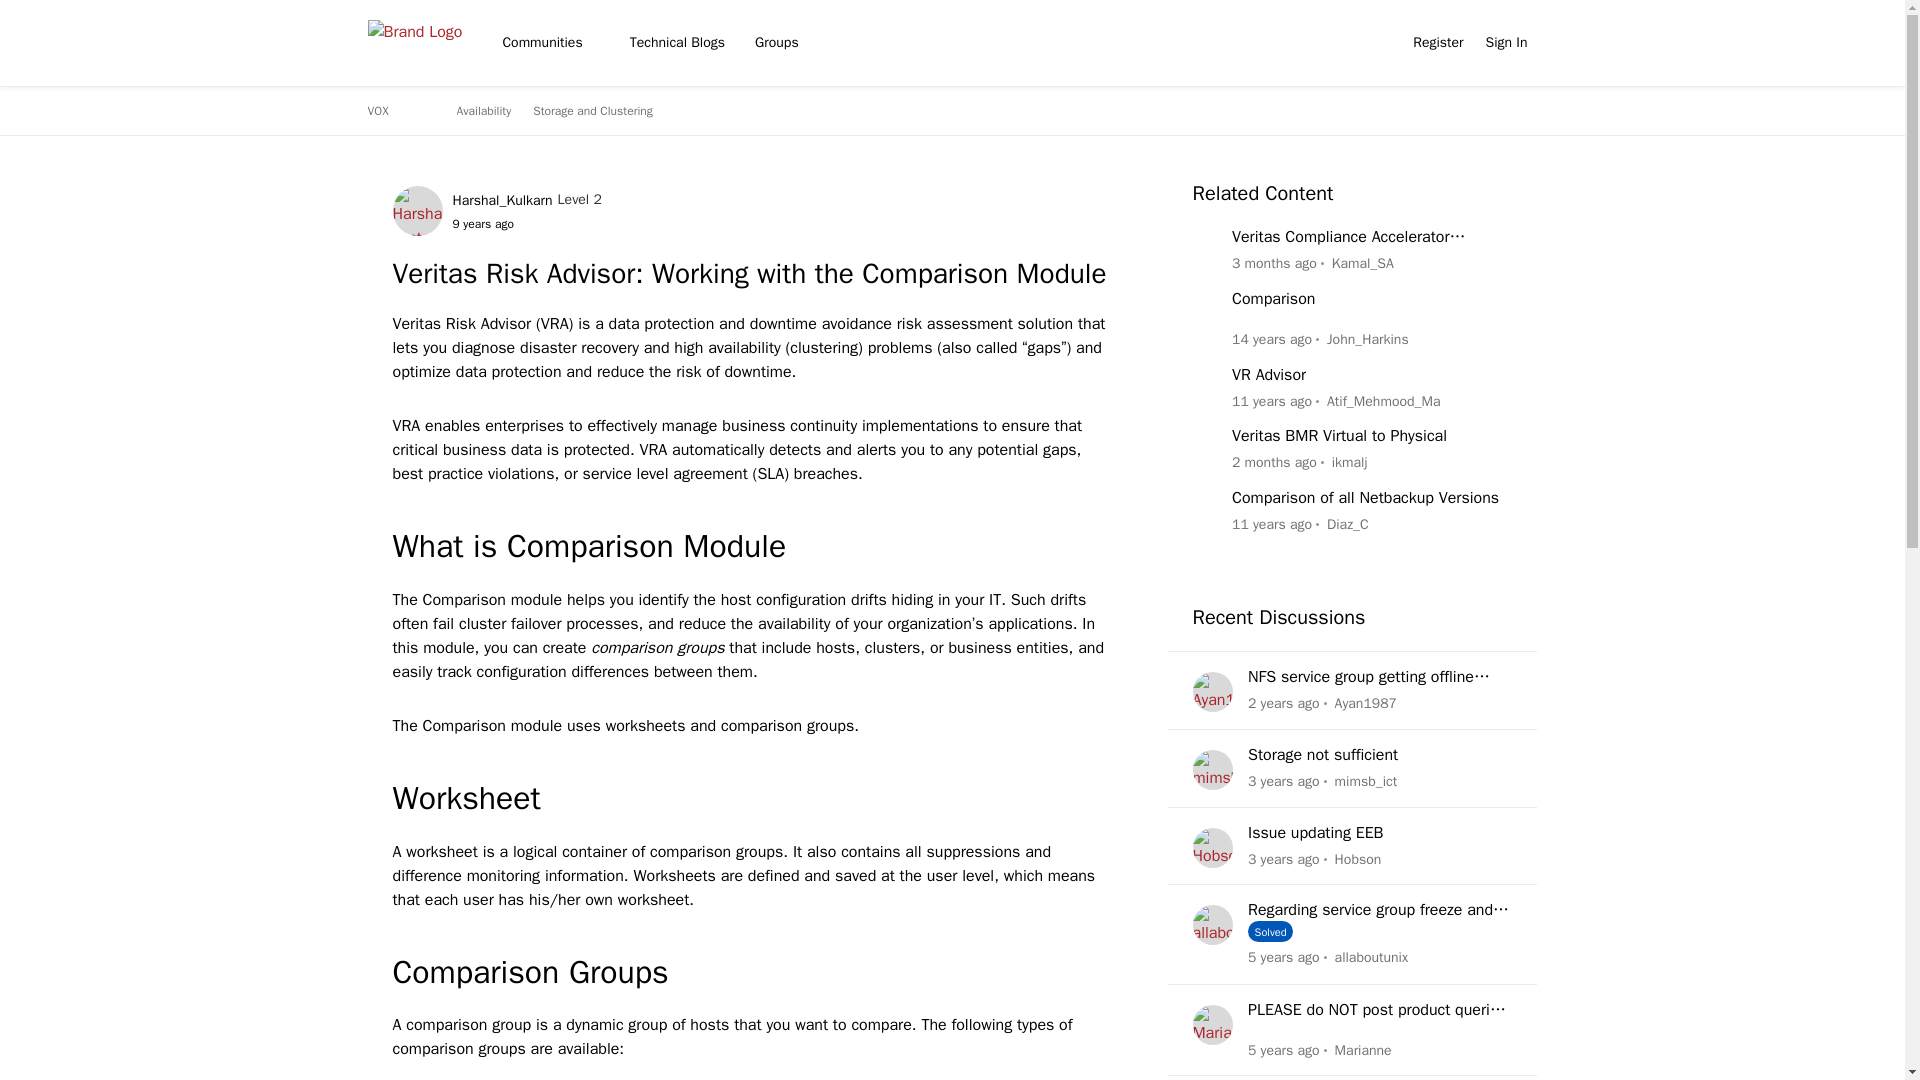  What do you see at coordinates (1380, 43) in the screenshot?
I see `Search` at bounding box center [1380, 43].